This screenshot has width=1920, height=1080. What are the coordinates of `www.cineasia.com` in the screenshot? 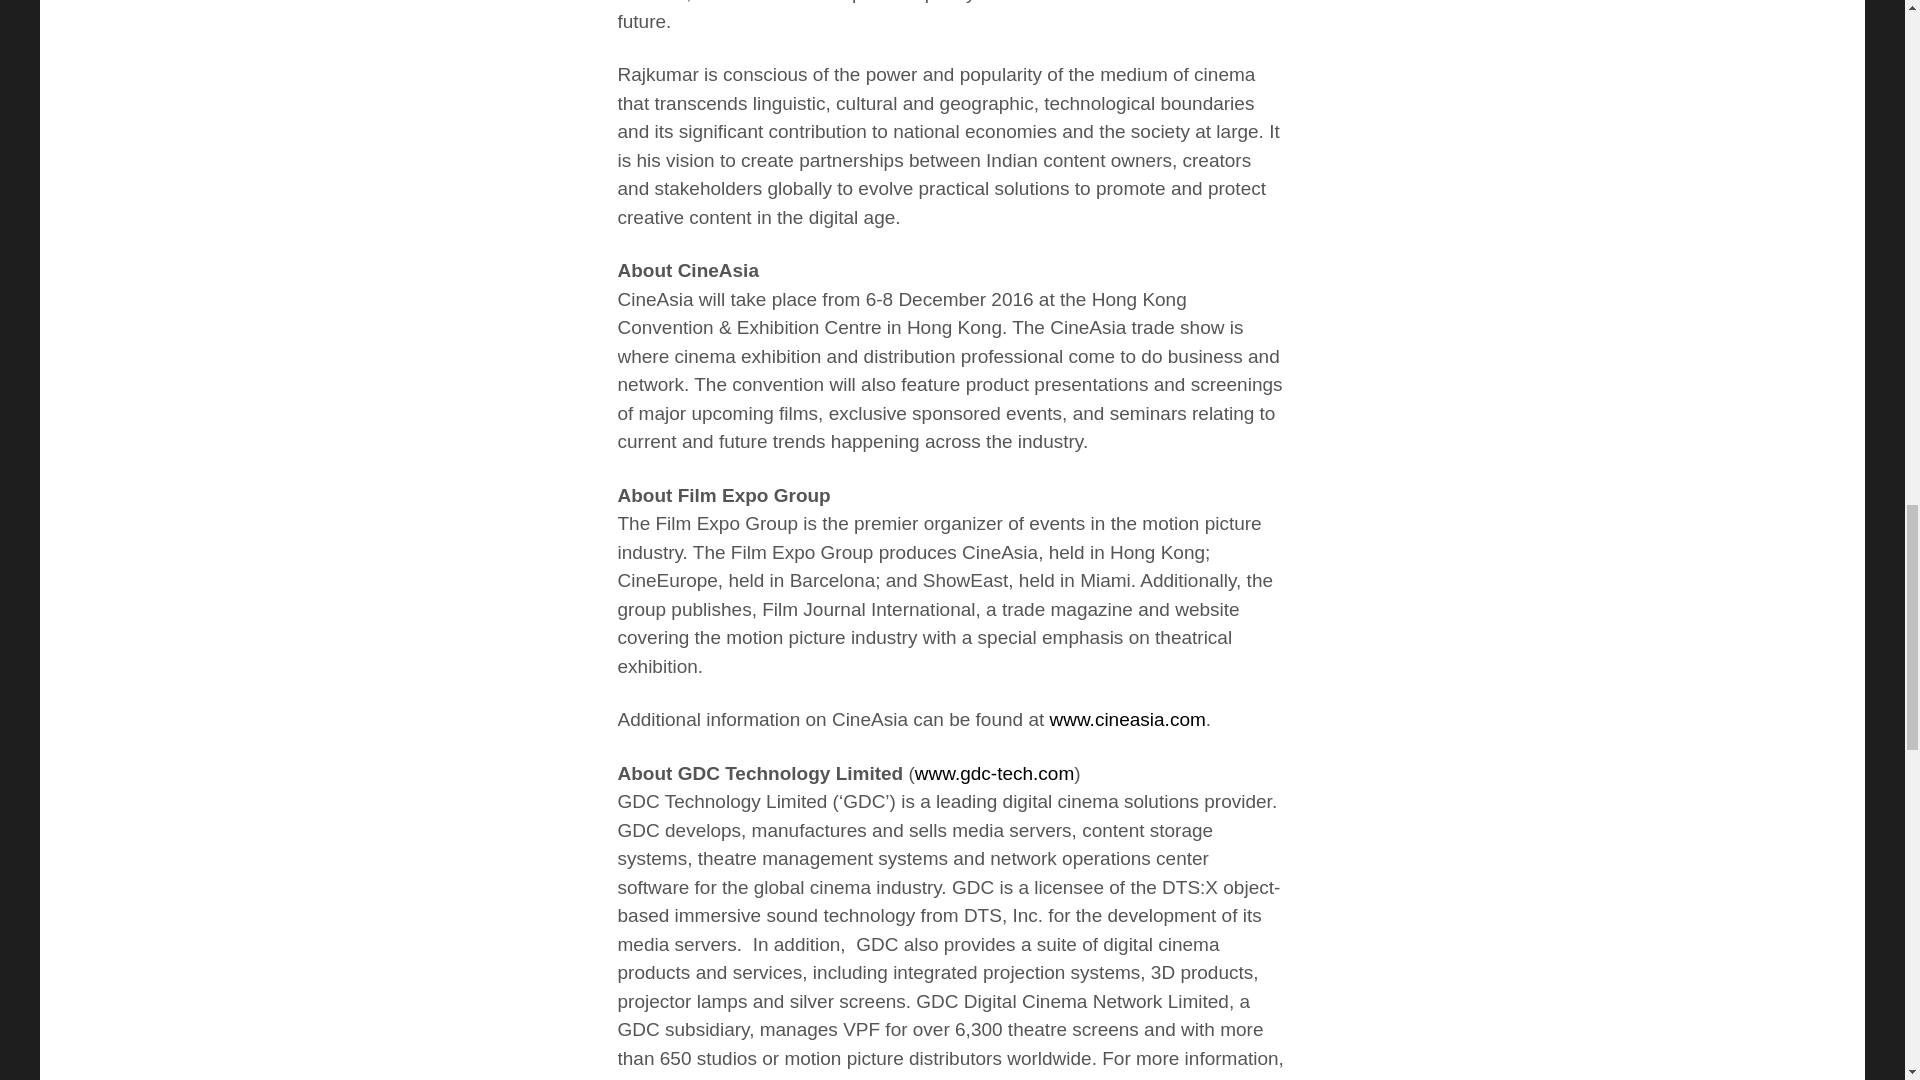 It's located at (1128, 719).